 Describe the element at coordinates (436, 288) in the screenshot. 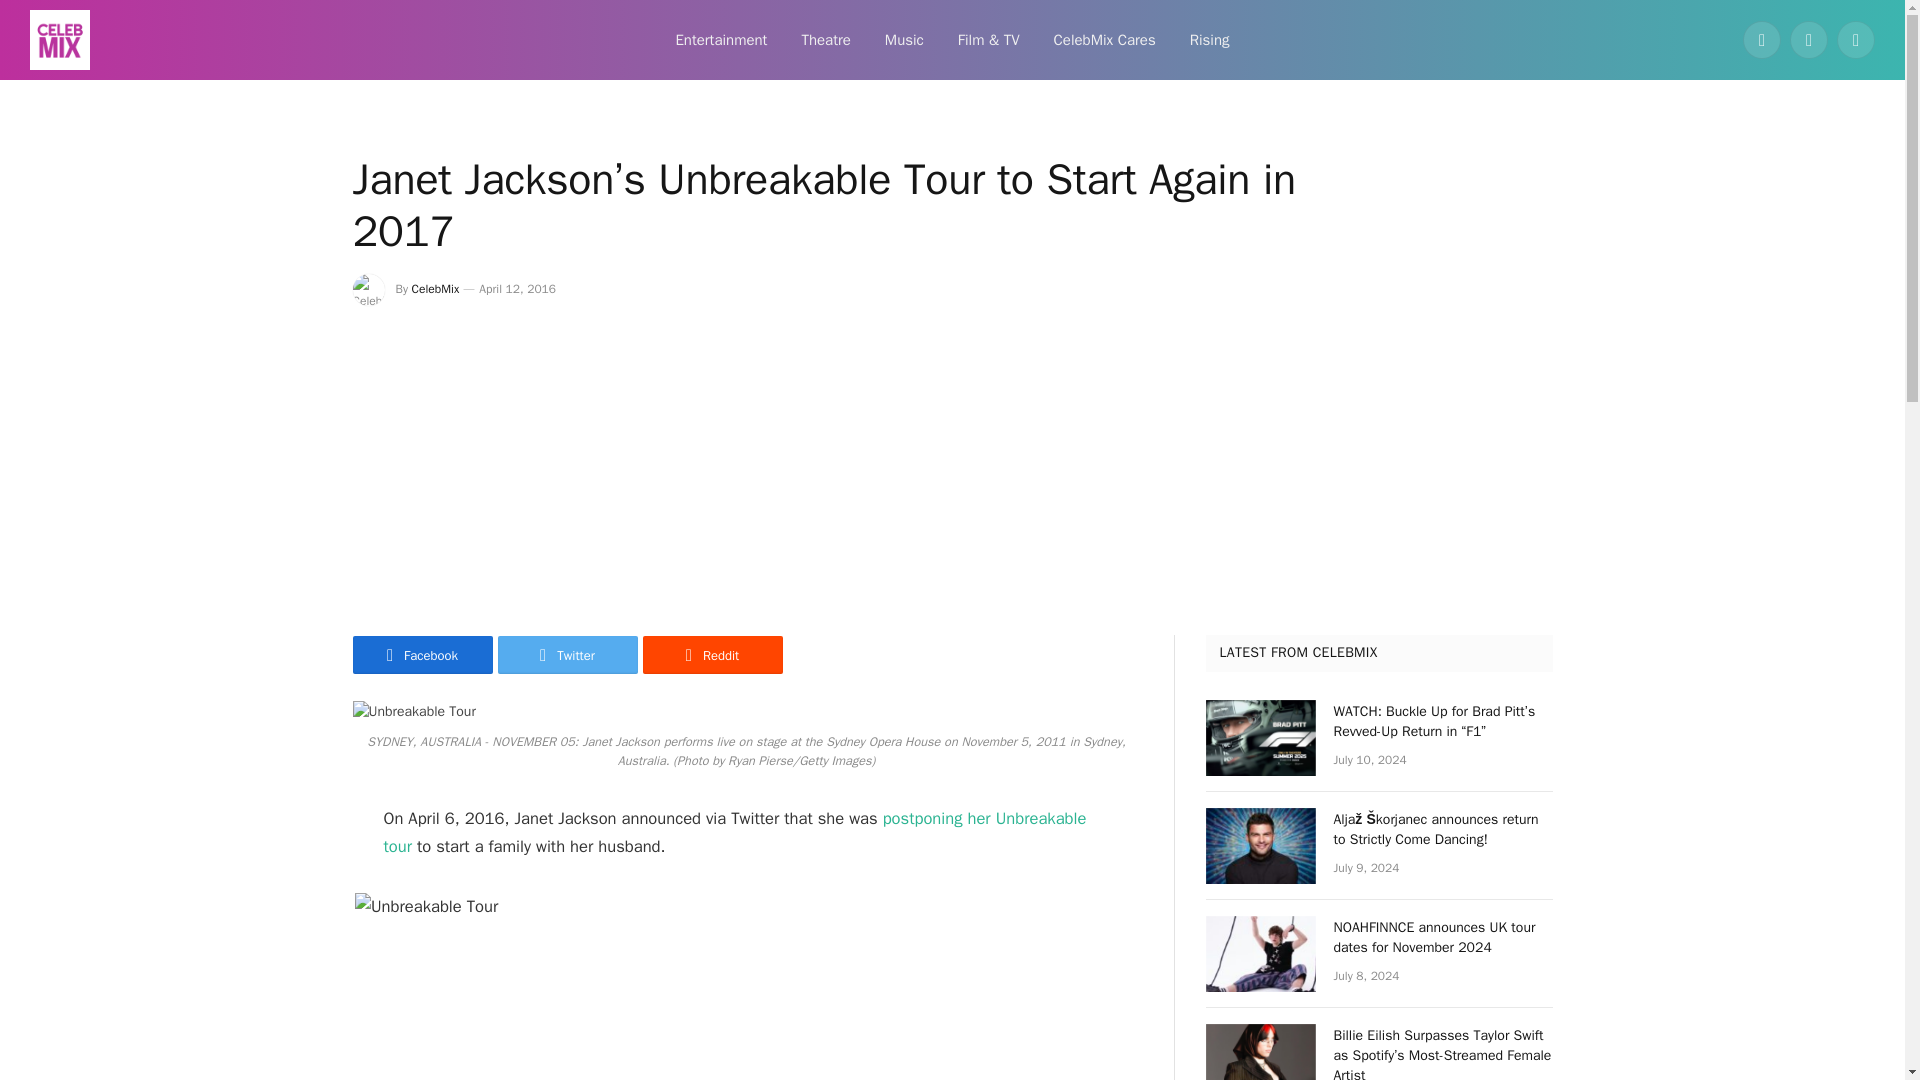

I see `CelebMix` at that location.